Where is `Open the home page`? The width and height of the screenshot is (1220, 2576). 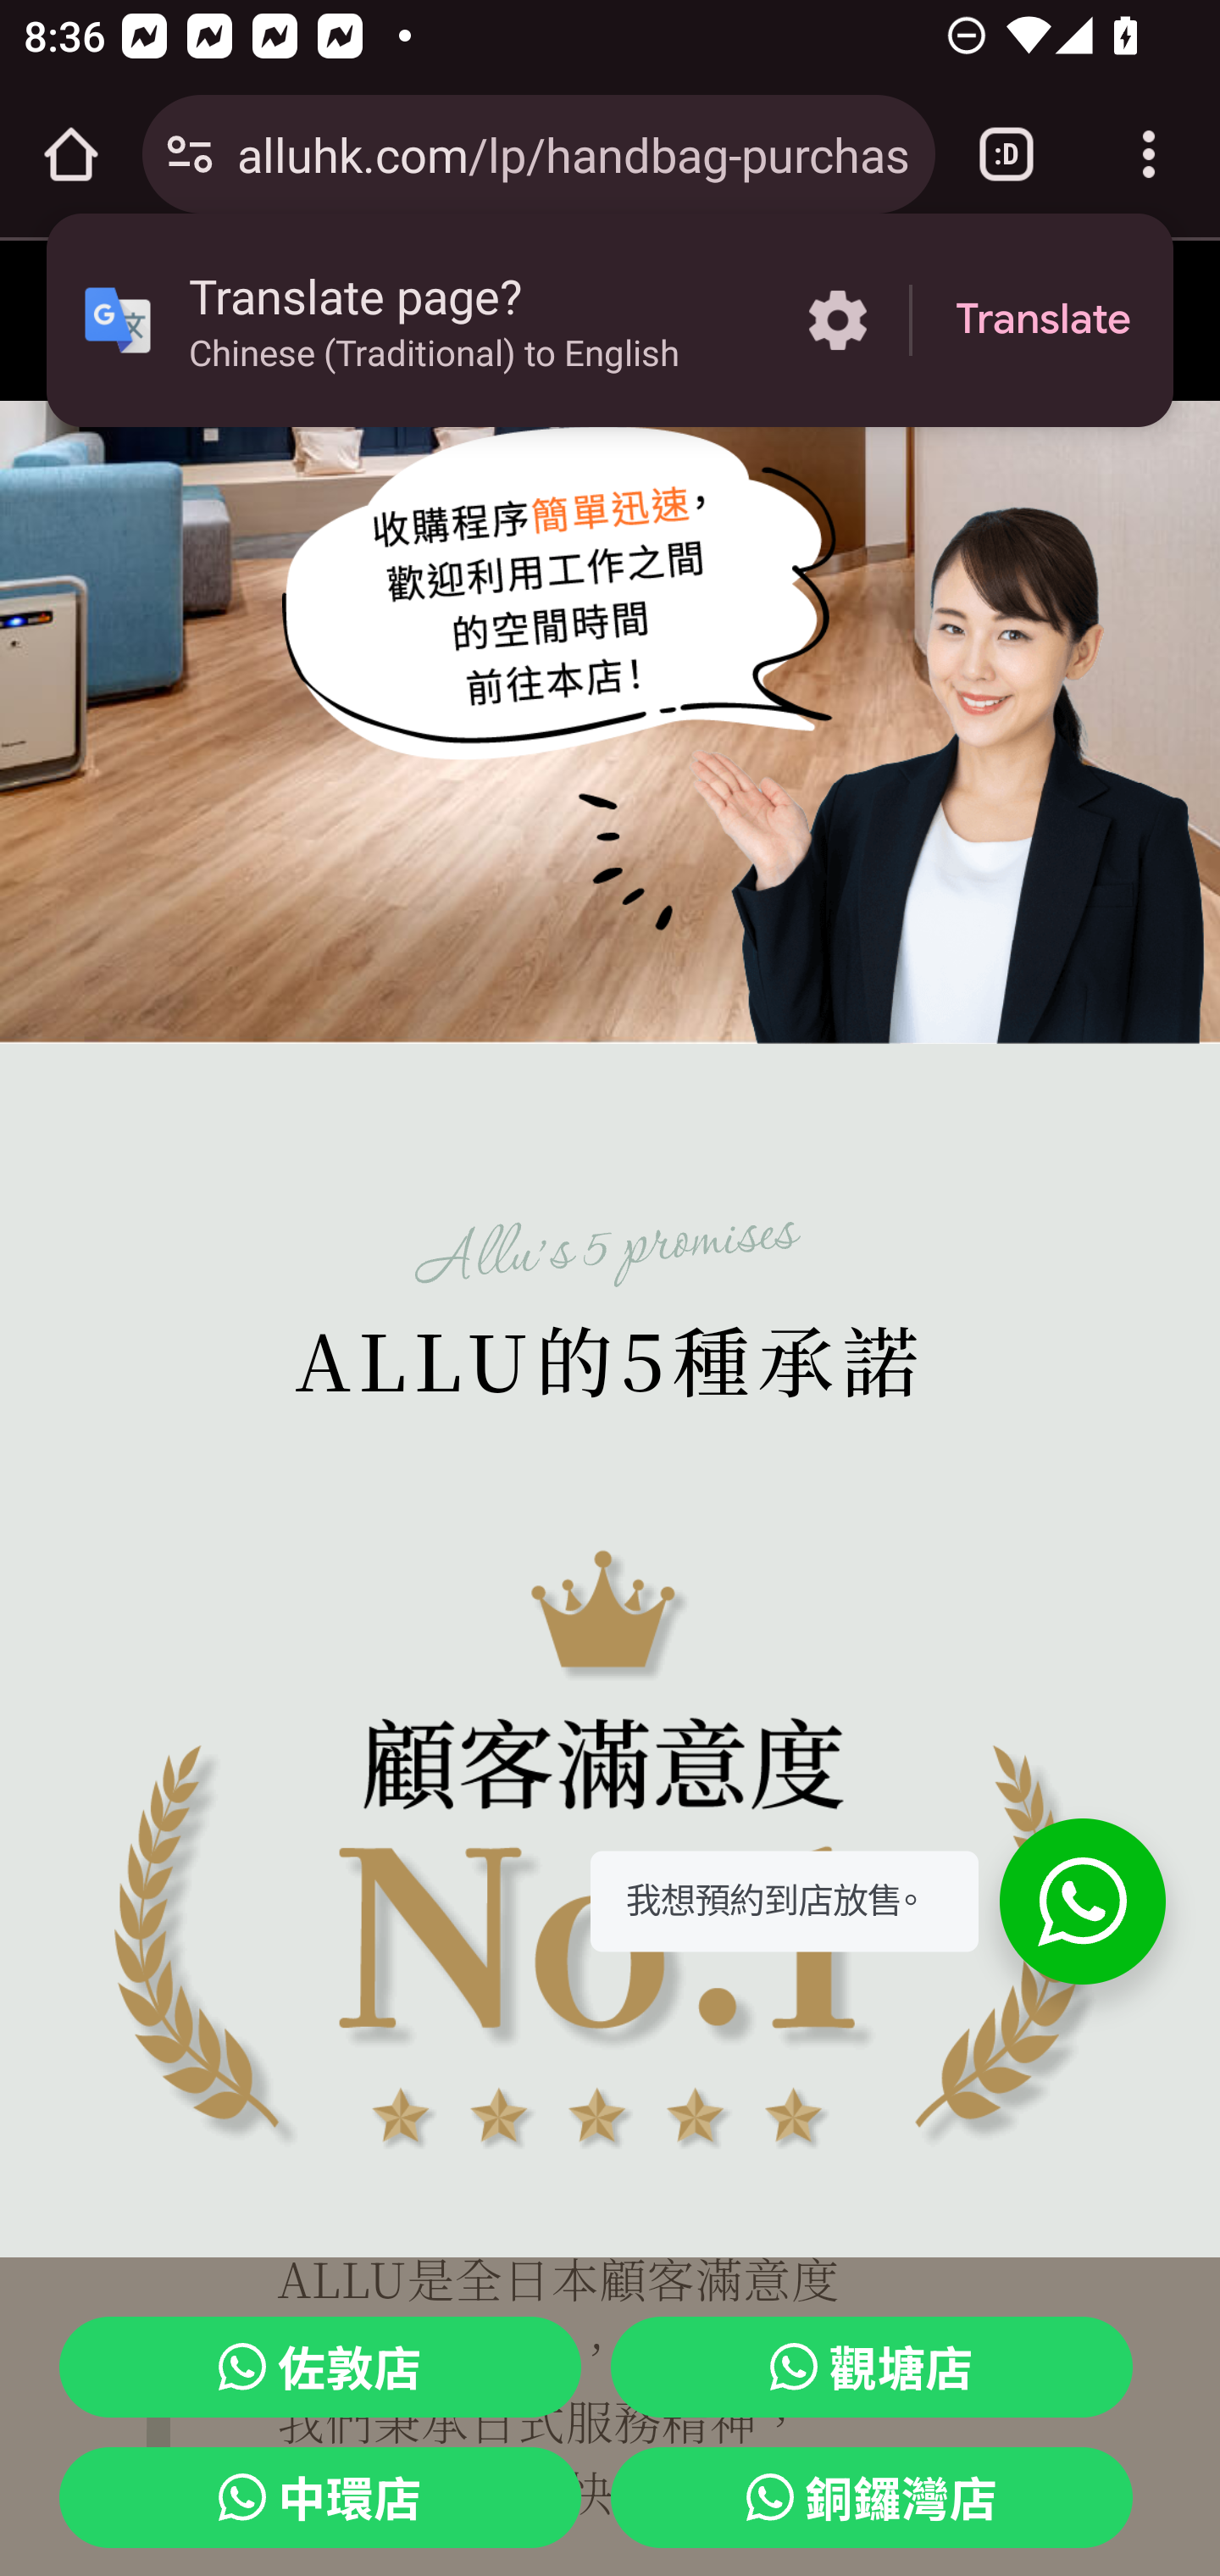 Open the home page is located at coordinates (71, 154).